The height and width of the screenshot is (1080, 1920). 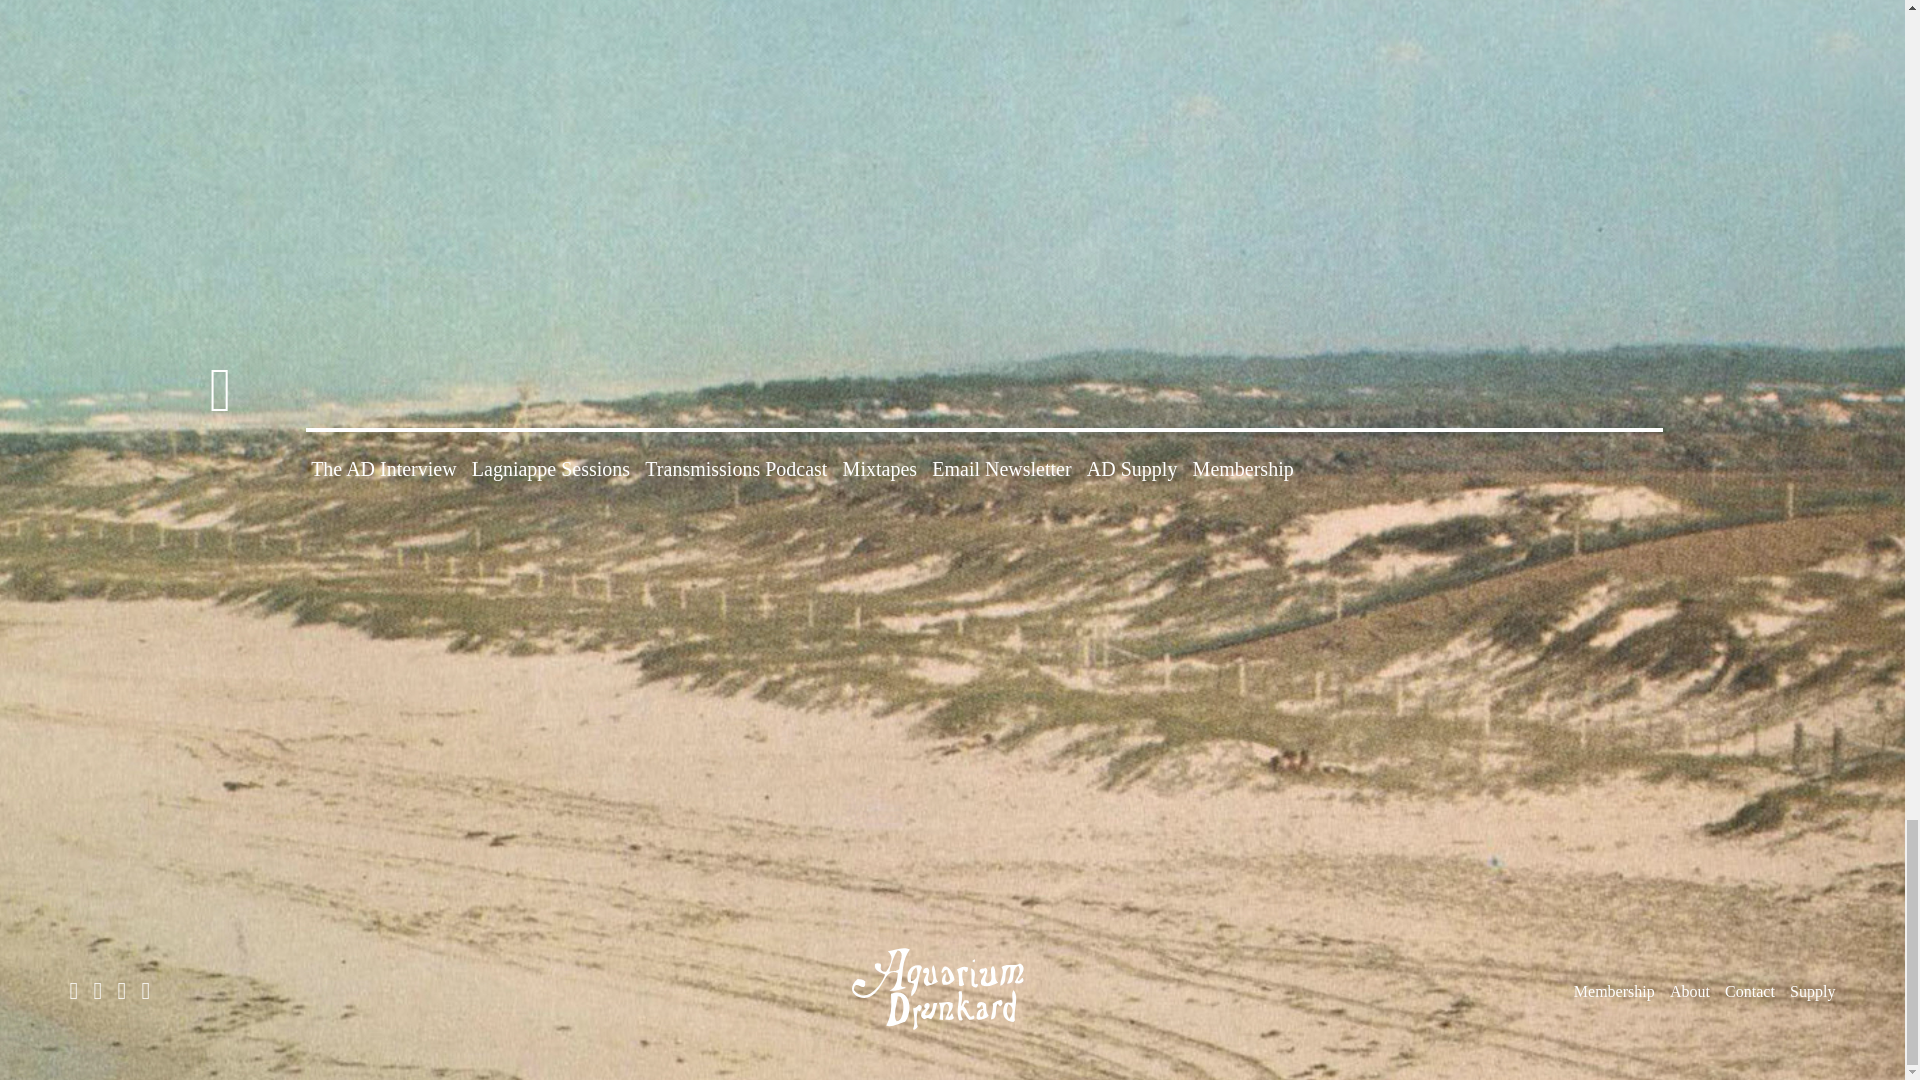 What do you see at coordinates (1749, 992) in the screenshot?
I see `Contact Aquarium Drunkard` at bounding box center [1749, 992].